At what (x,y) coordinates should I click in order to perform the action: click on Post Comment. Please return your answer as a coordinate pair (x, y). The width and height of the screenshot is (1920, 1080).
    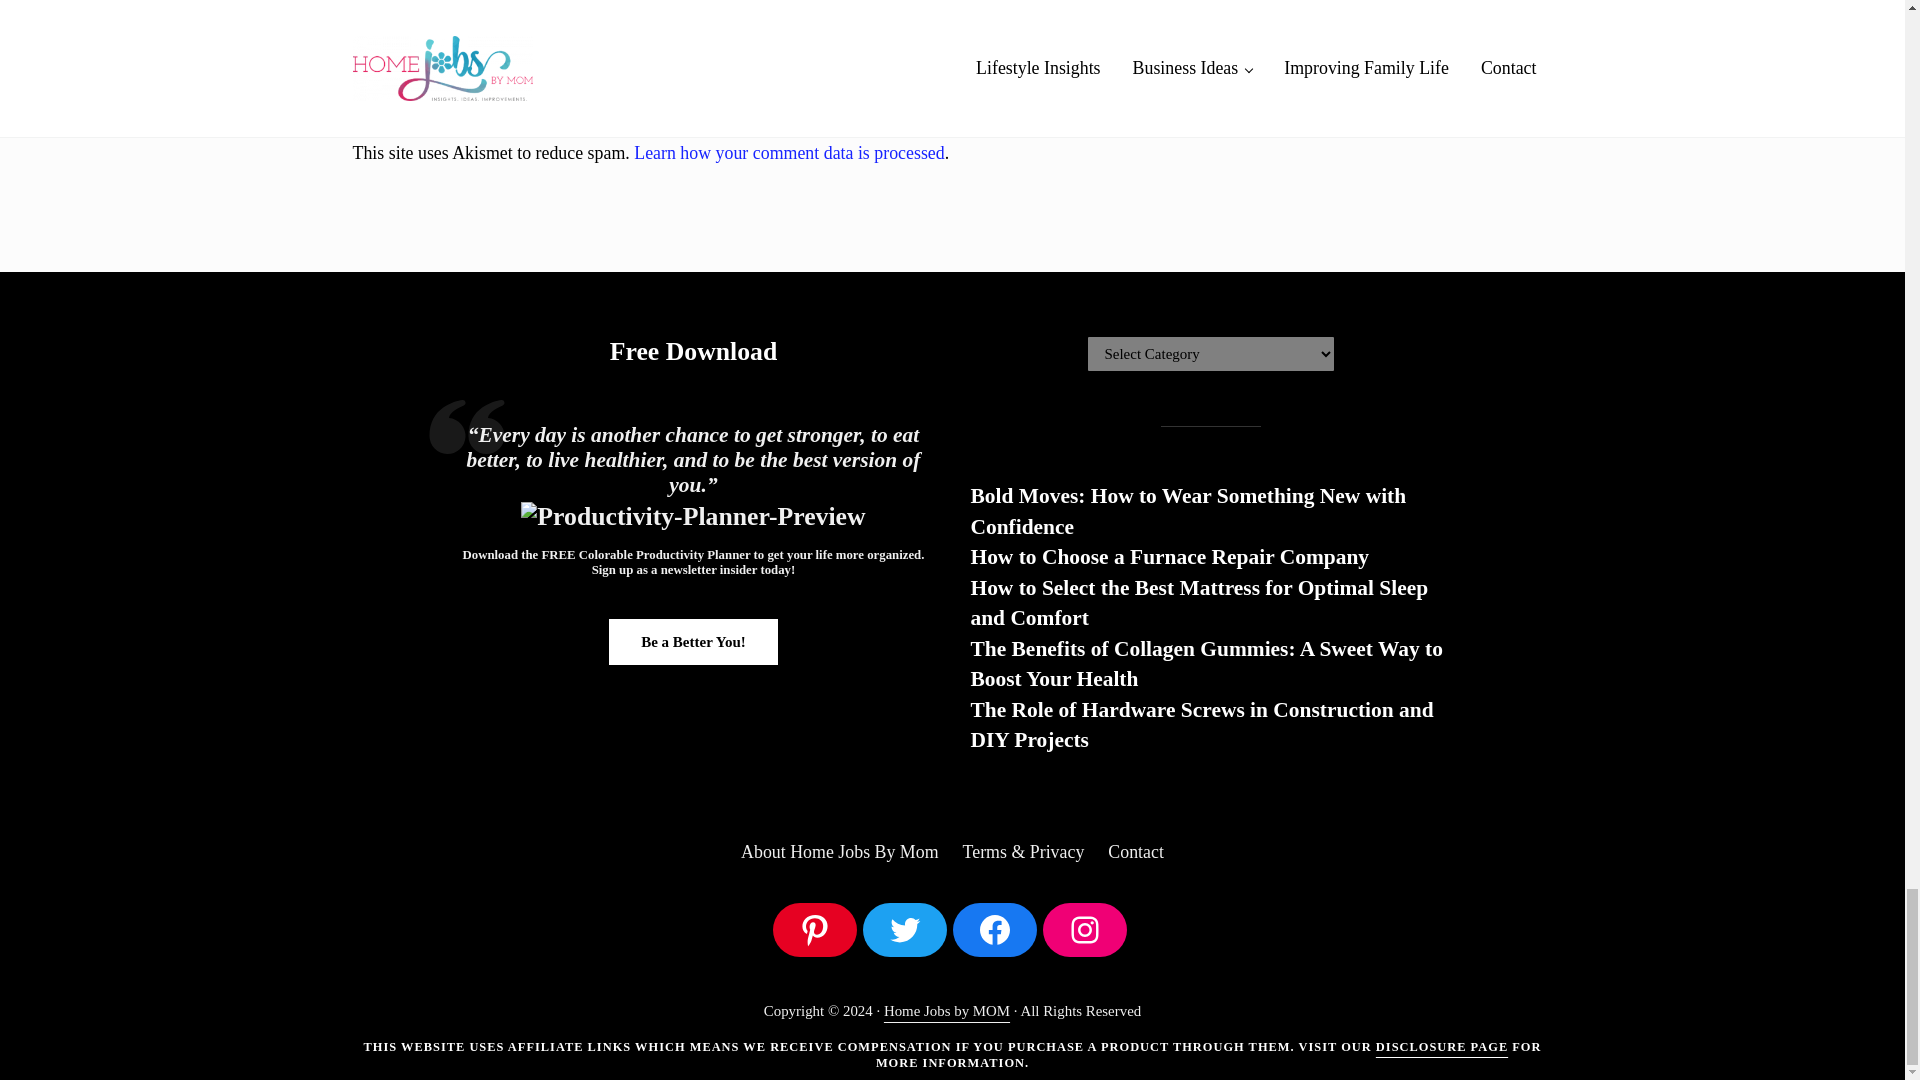
    Looking at the image, I should click on (428, 61).